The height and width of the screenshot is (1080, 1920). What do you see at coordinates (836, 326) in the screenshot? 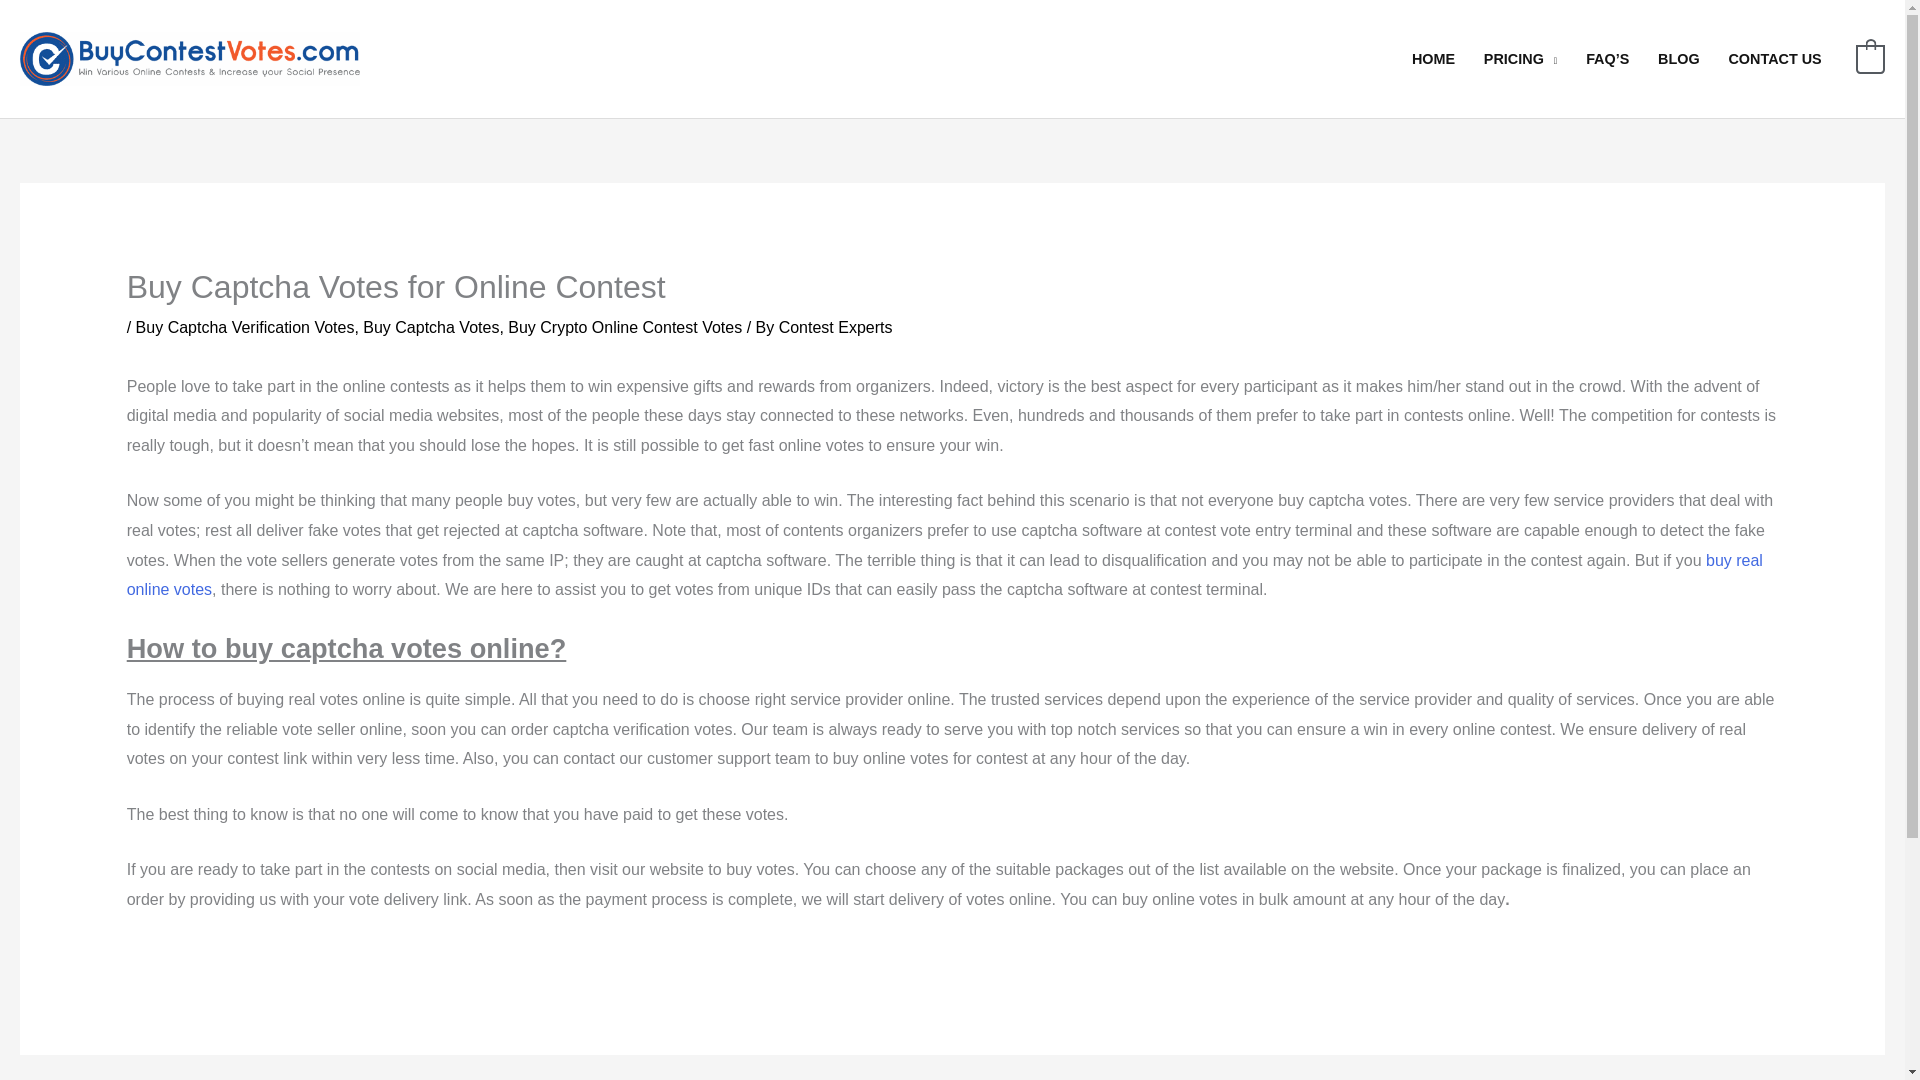
I see `Contest Experts` at bounding box center [836, 326].